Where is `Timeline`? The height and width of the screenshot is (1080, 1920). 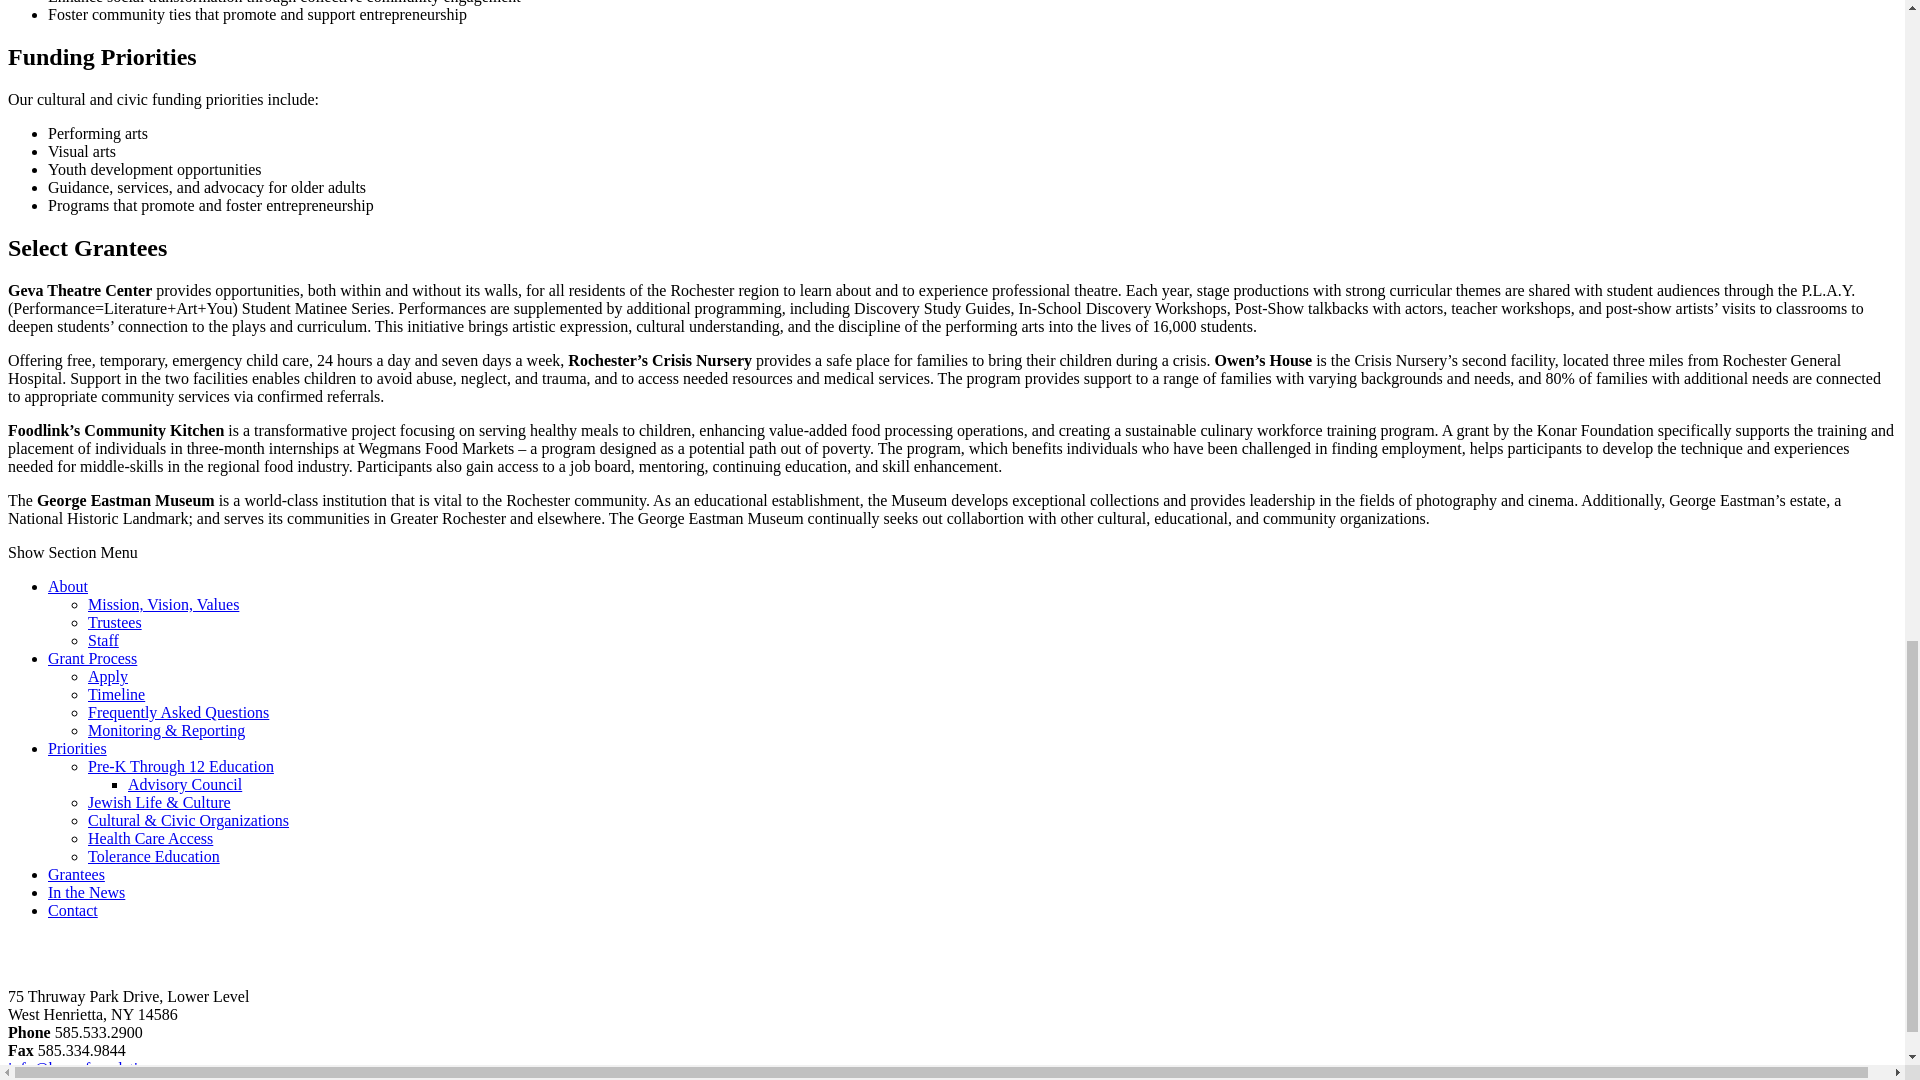 Timeline is located at coordinates (116, 694).